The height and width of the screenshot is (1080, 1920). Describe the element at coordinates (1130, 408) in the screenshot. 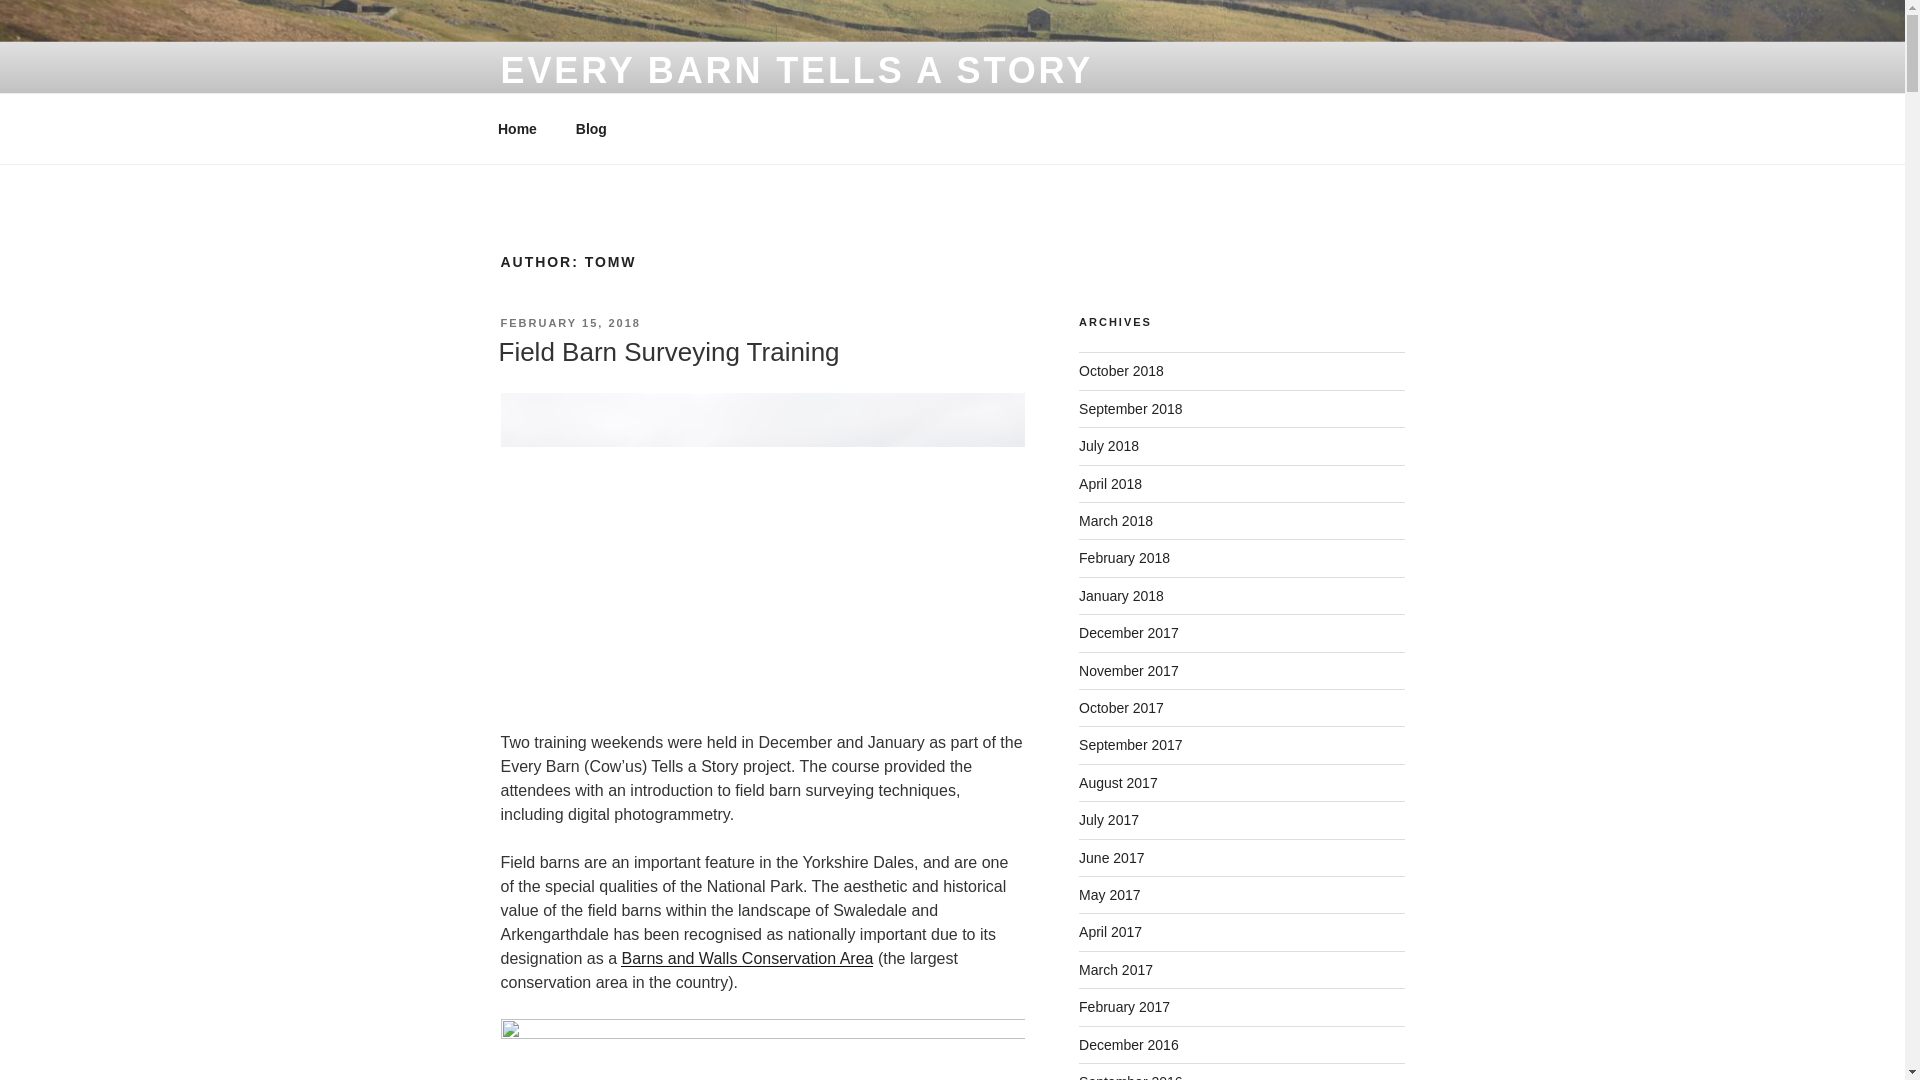

I see `September 2018` at that location.